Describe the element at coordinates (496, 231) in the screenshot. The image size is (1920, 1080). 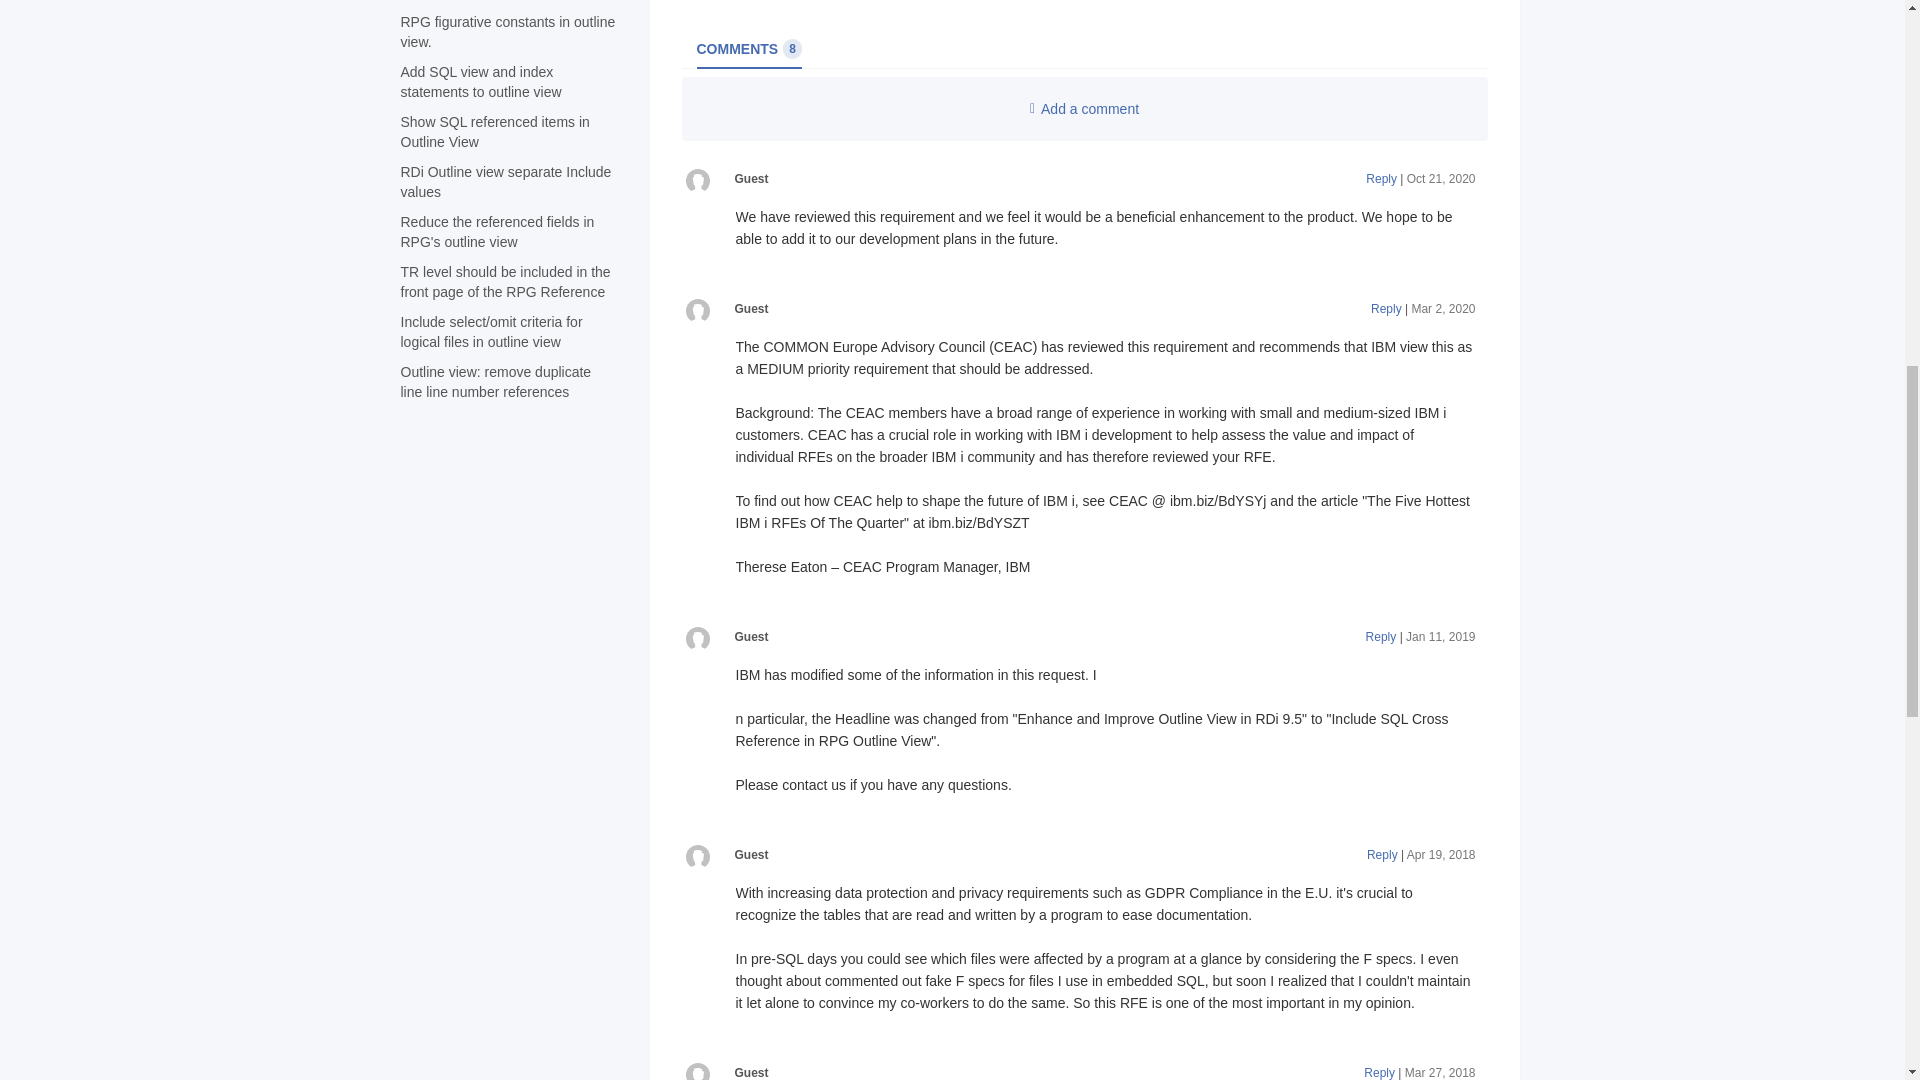
I see `Add a comment` at that location.